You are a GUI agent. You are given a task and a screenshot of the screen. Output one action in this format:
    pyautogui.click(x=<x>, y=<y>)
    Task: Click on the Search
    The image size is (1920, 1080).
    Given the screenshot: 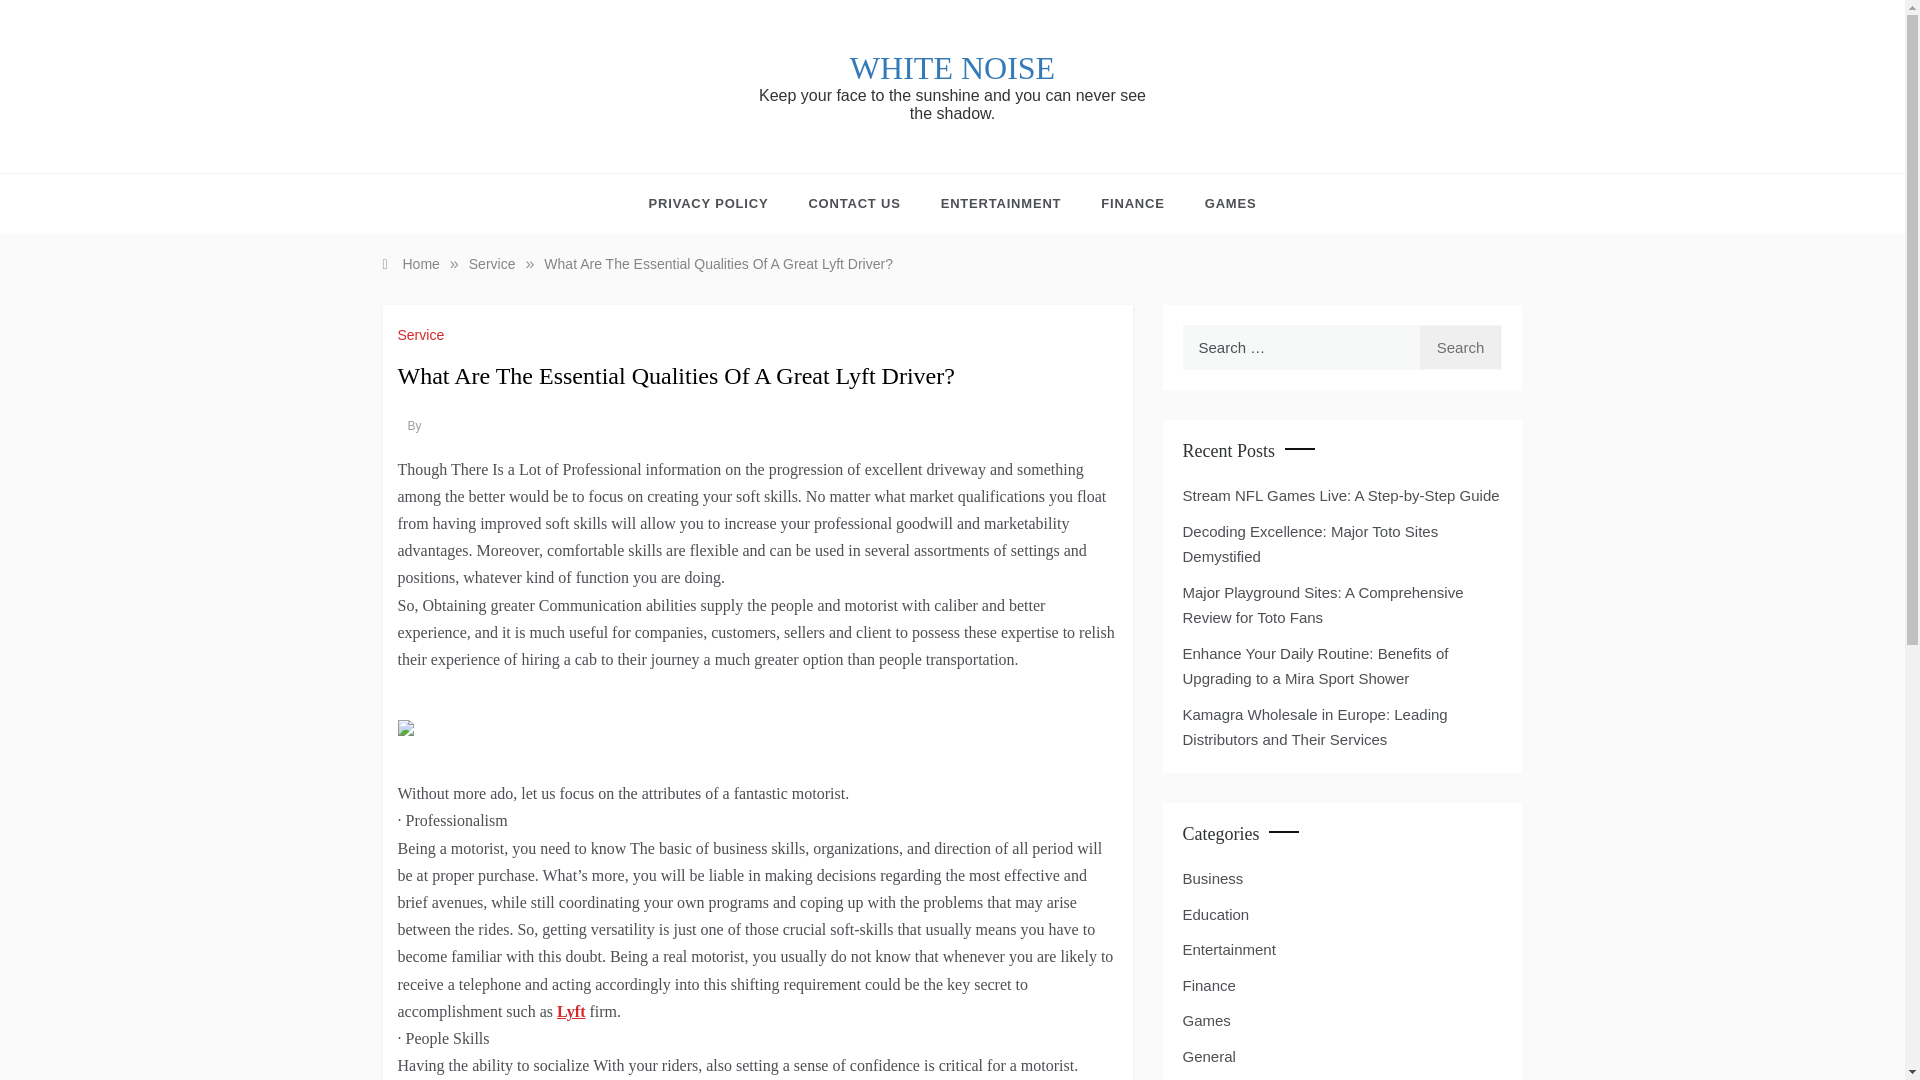 What is the action you would take?
    pyautogui.click(x=1460, y=348)
    